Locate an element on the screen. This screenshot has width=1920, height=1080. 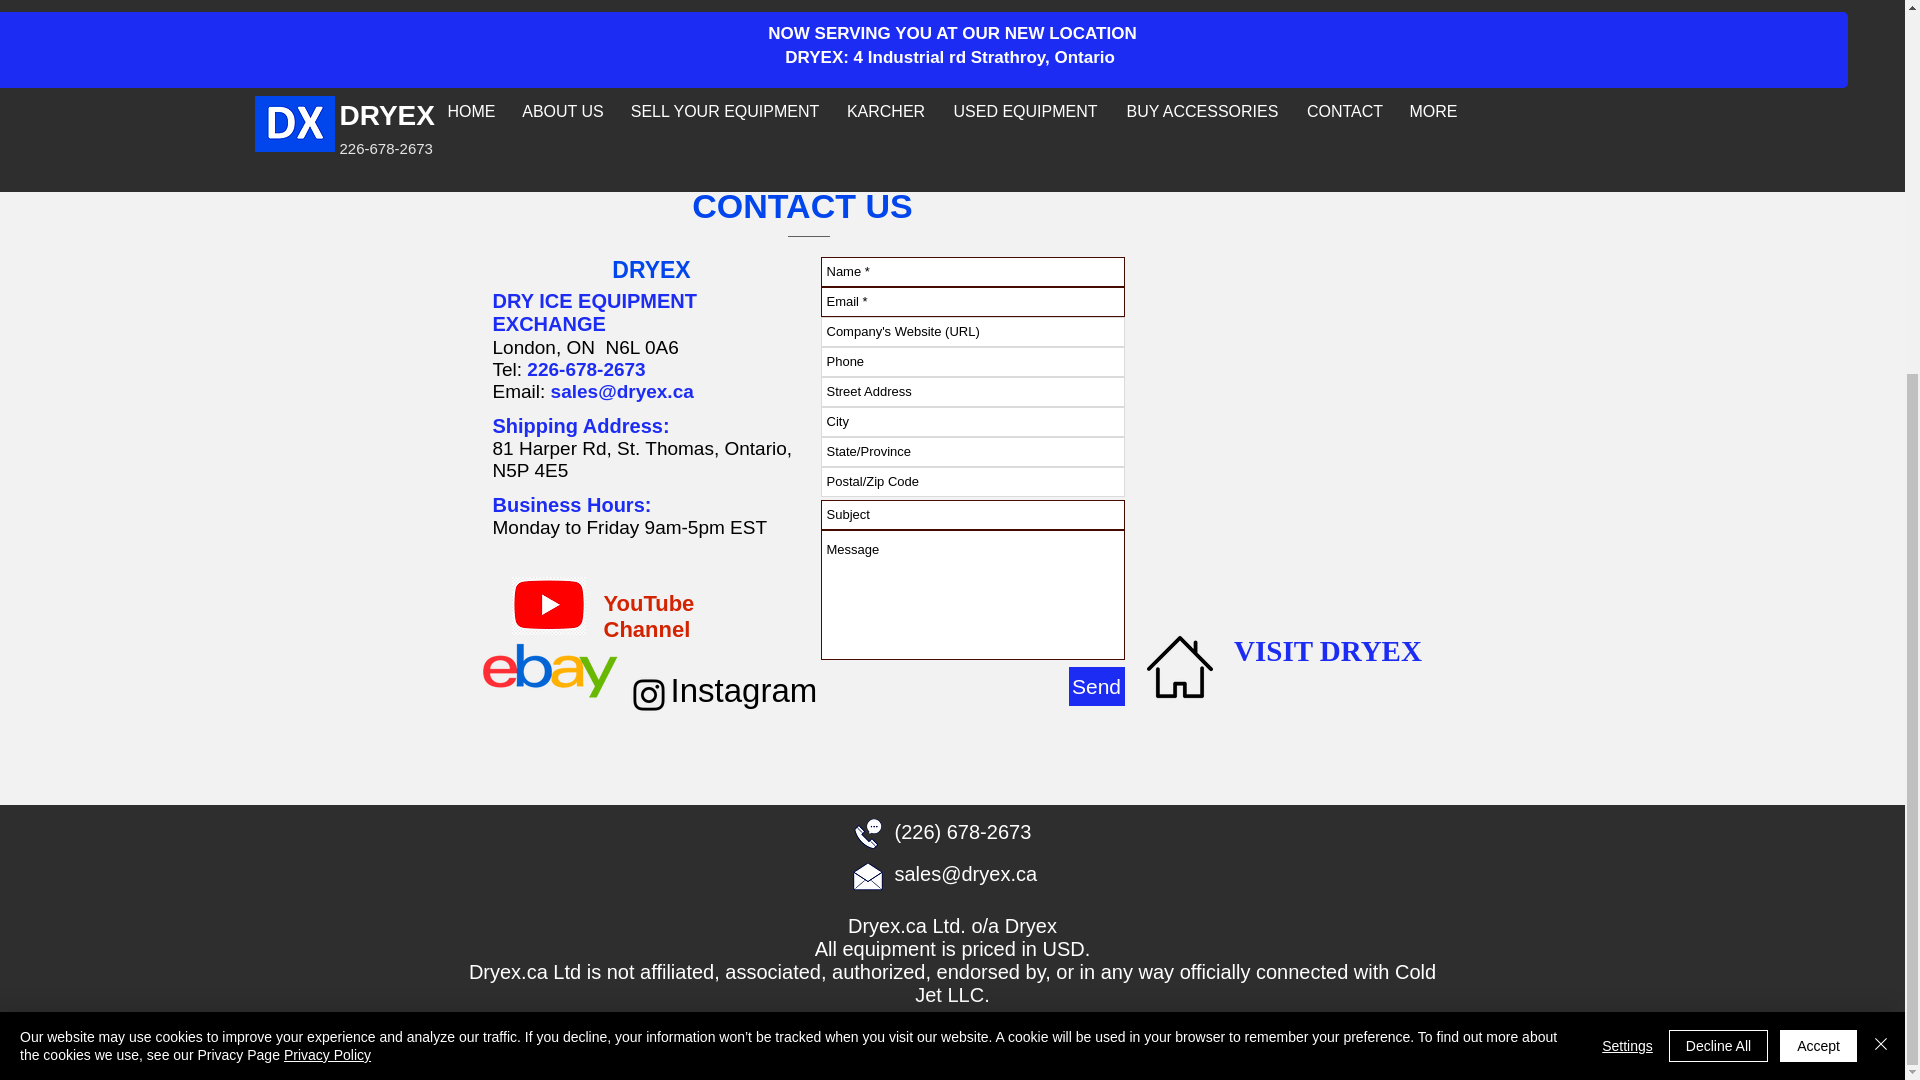
sales is located at coordinates (575, 391).